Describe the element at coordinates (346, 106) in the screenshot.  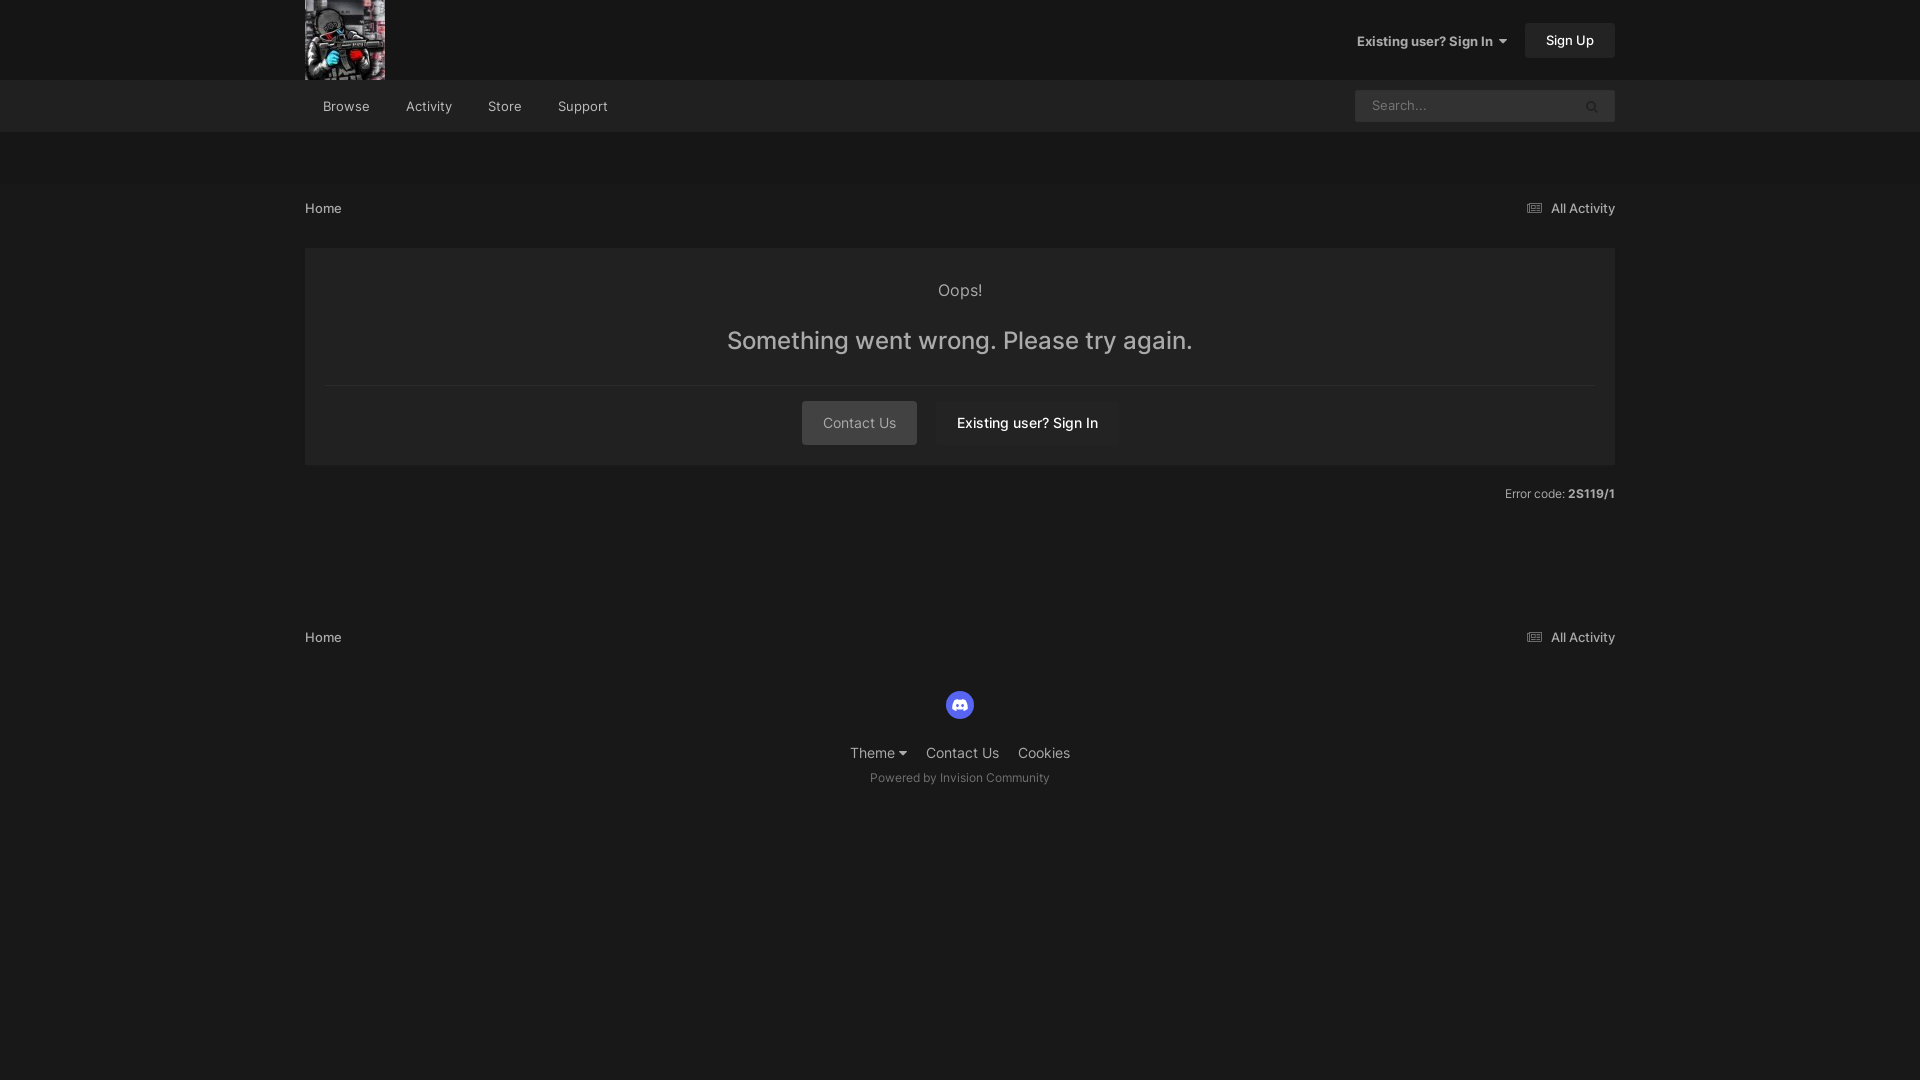
I see `Browse` at that location.